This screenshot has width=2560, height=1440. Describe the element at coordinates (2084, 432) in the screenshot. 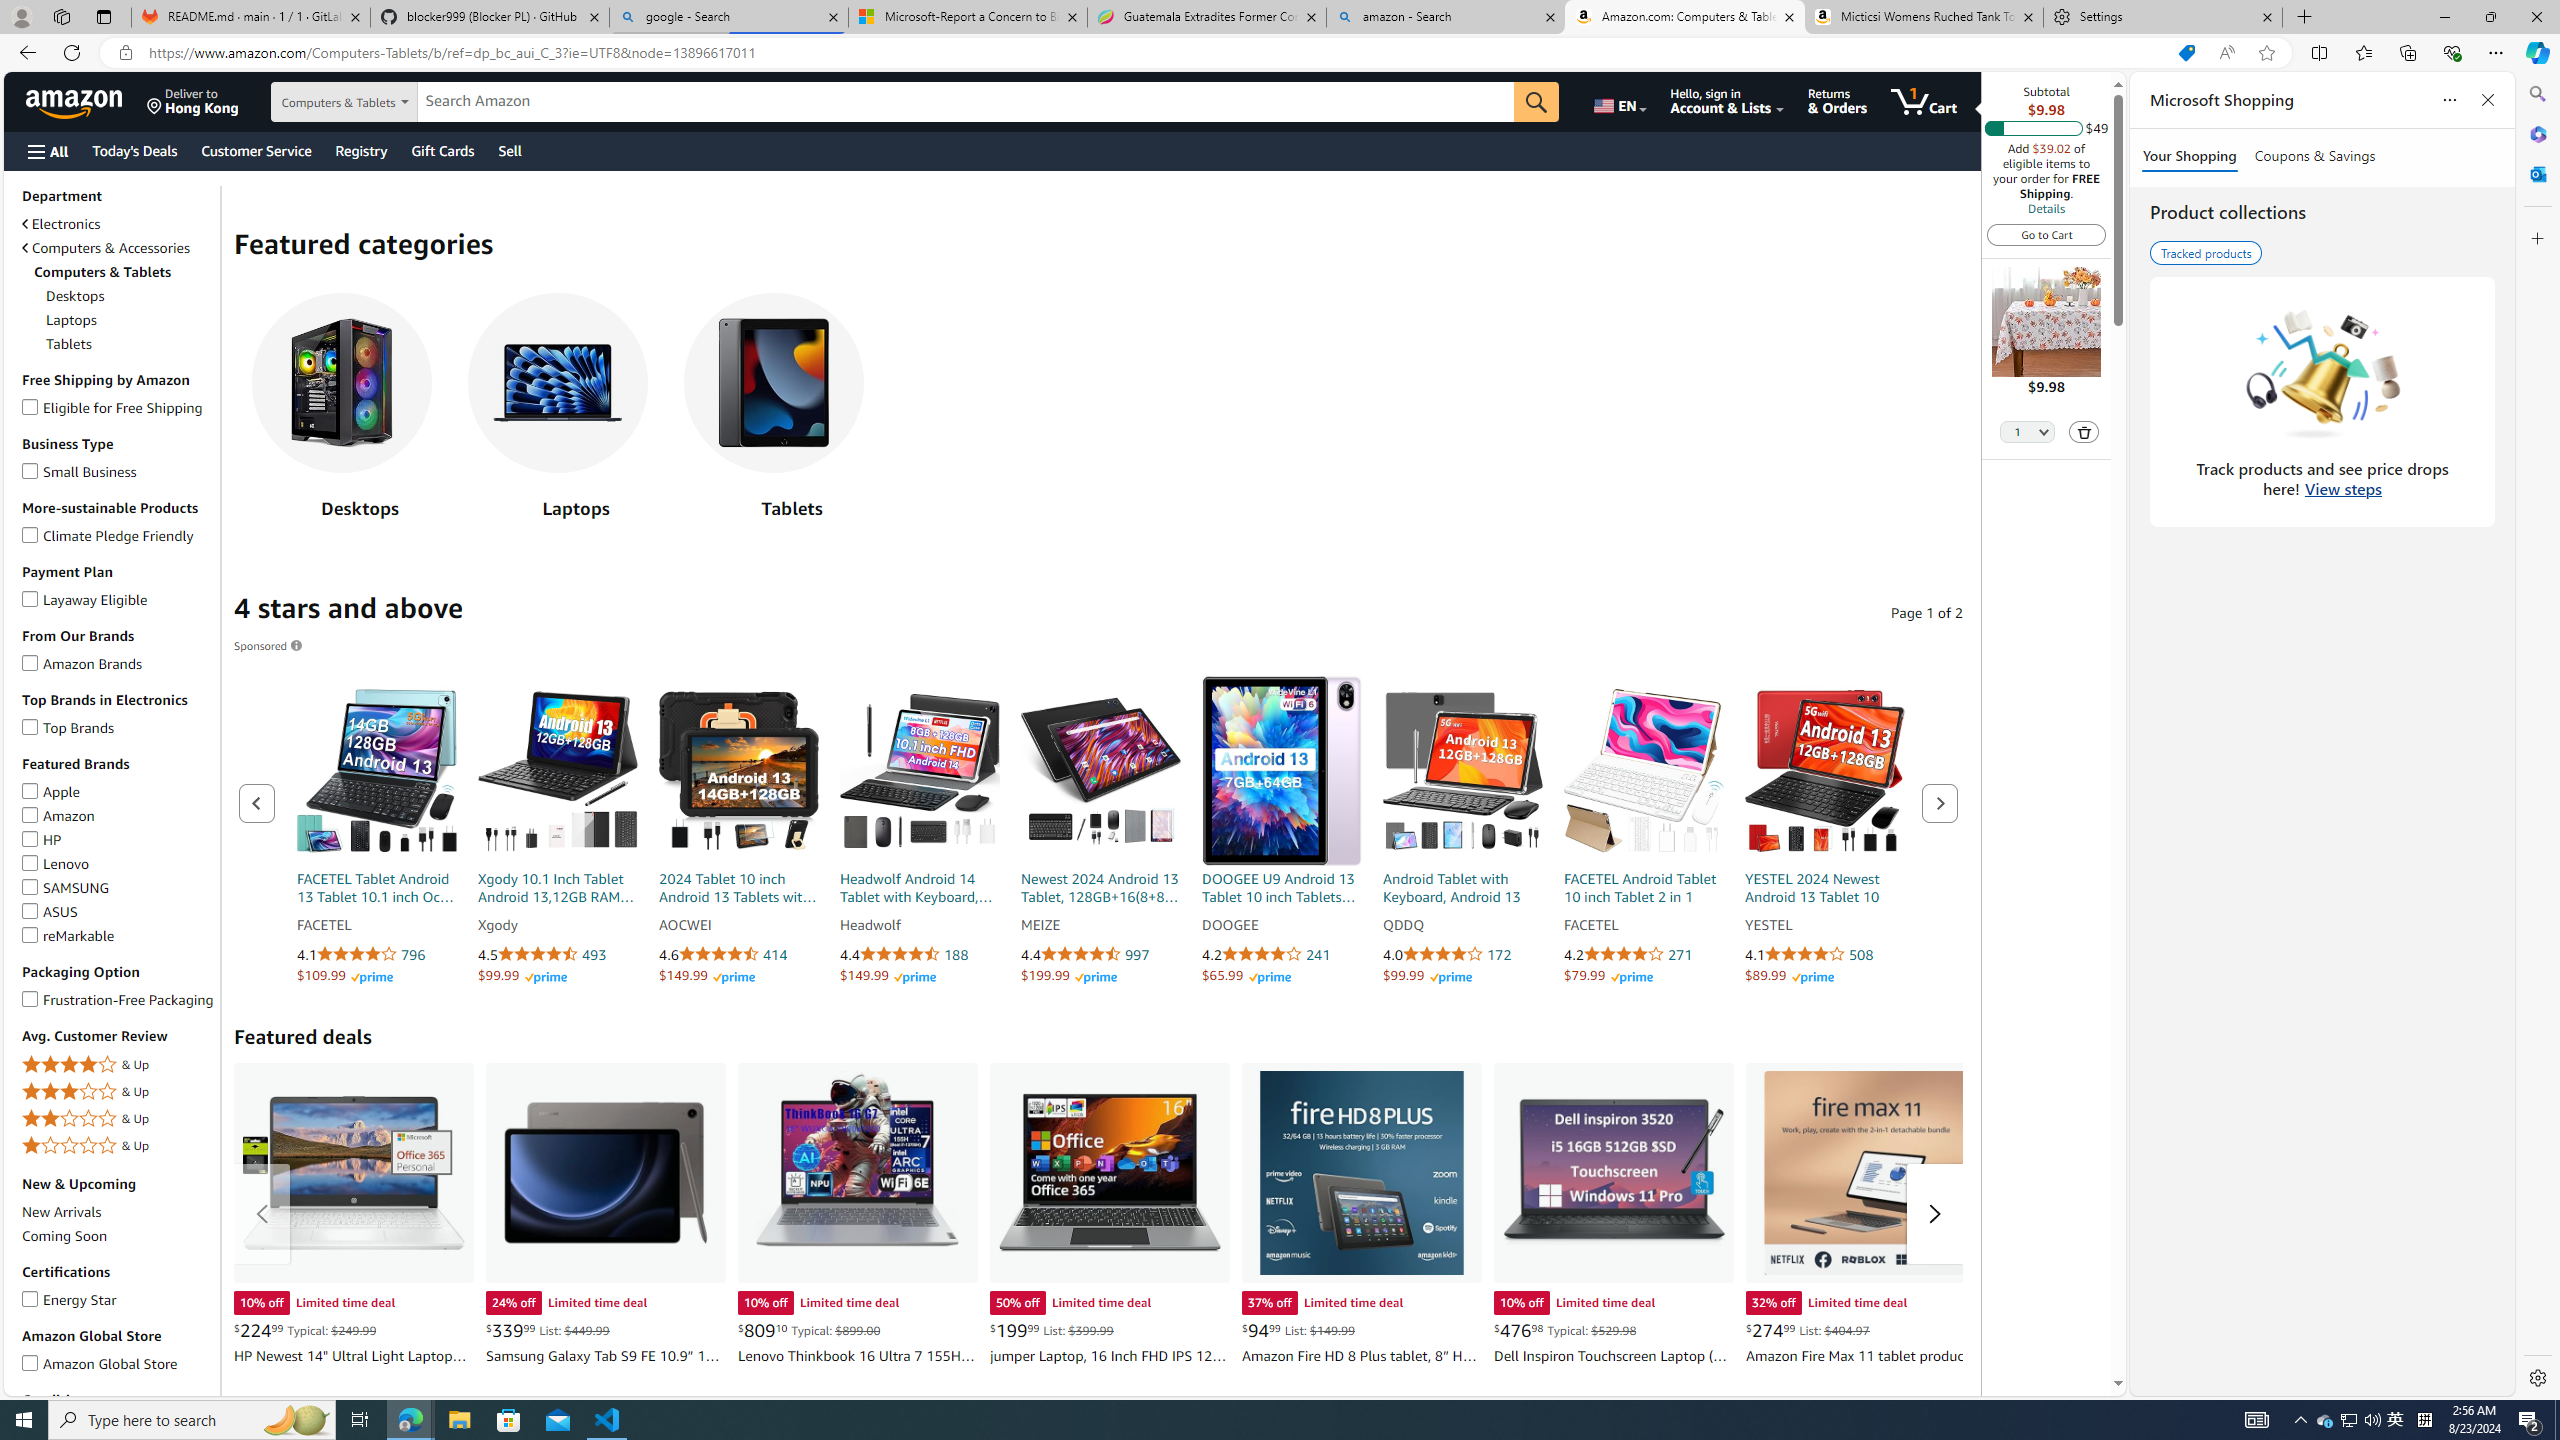

I see `Delete` at that location.